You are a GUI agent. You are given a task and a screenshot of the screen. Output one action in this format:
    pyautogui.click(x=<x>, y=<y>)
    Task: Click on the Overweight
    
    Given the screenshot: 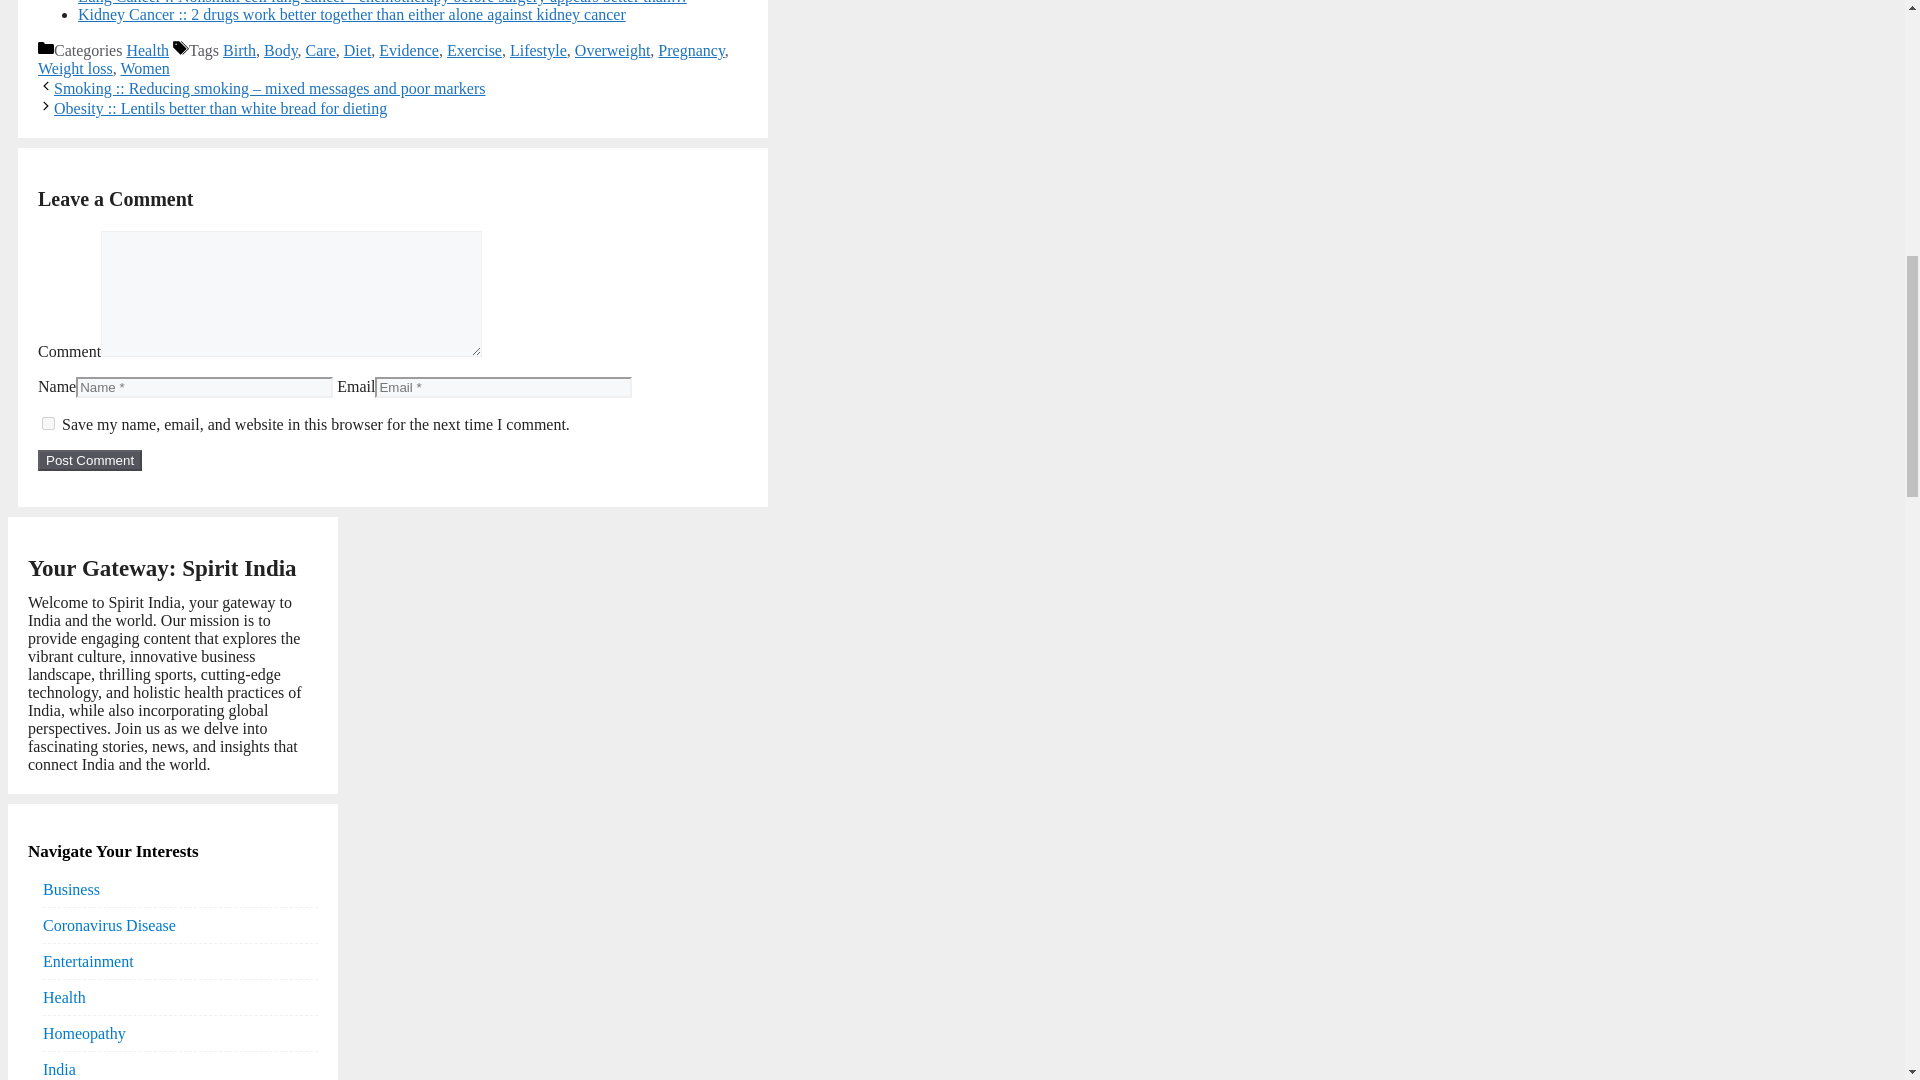 What is the action you would take?
    pyautogui.click(x=612, y=50)
    